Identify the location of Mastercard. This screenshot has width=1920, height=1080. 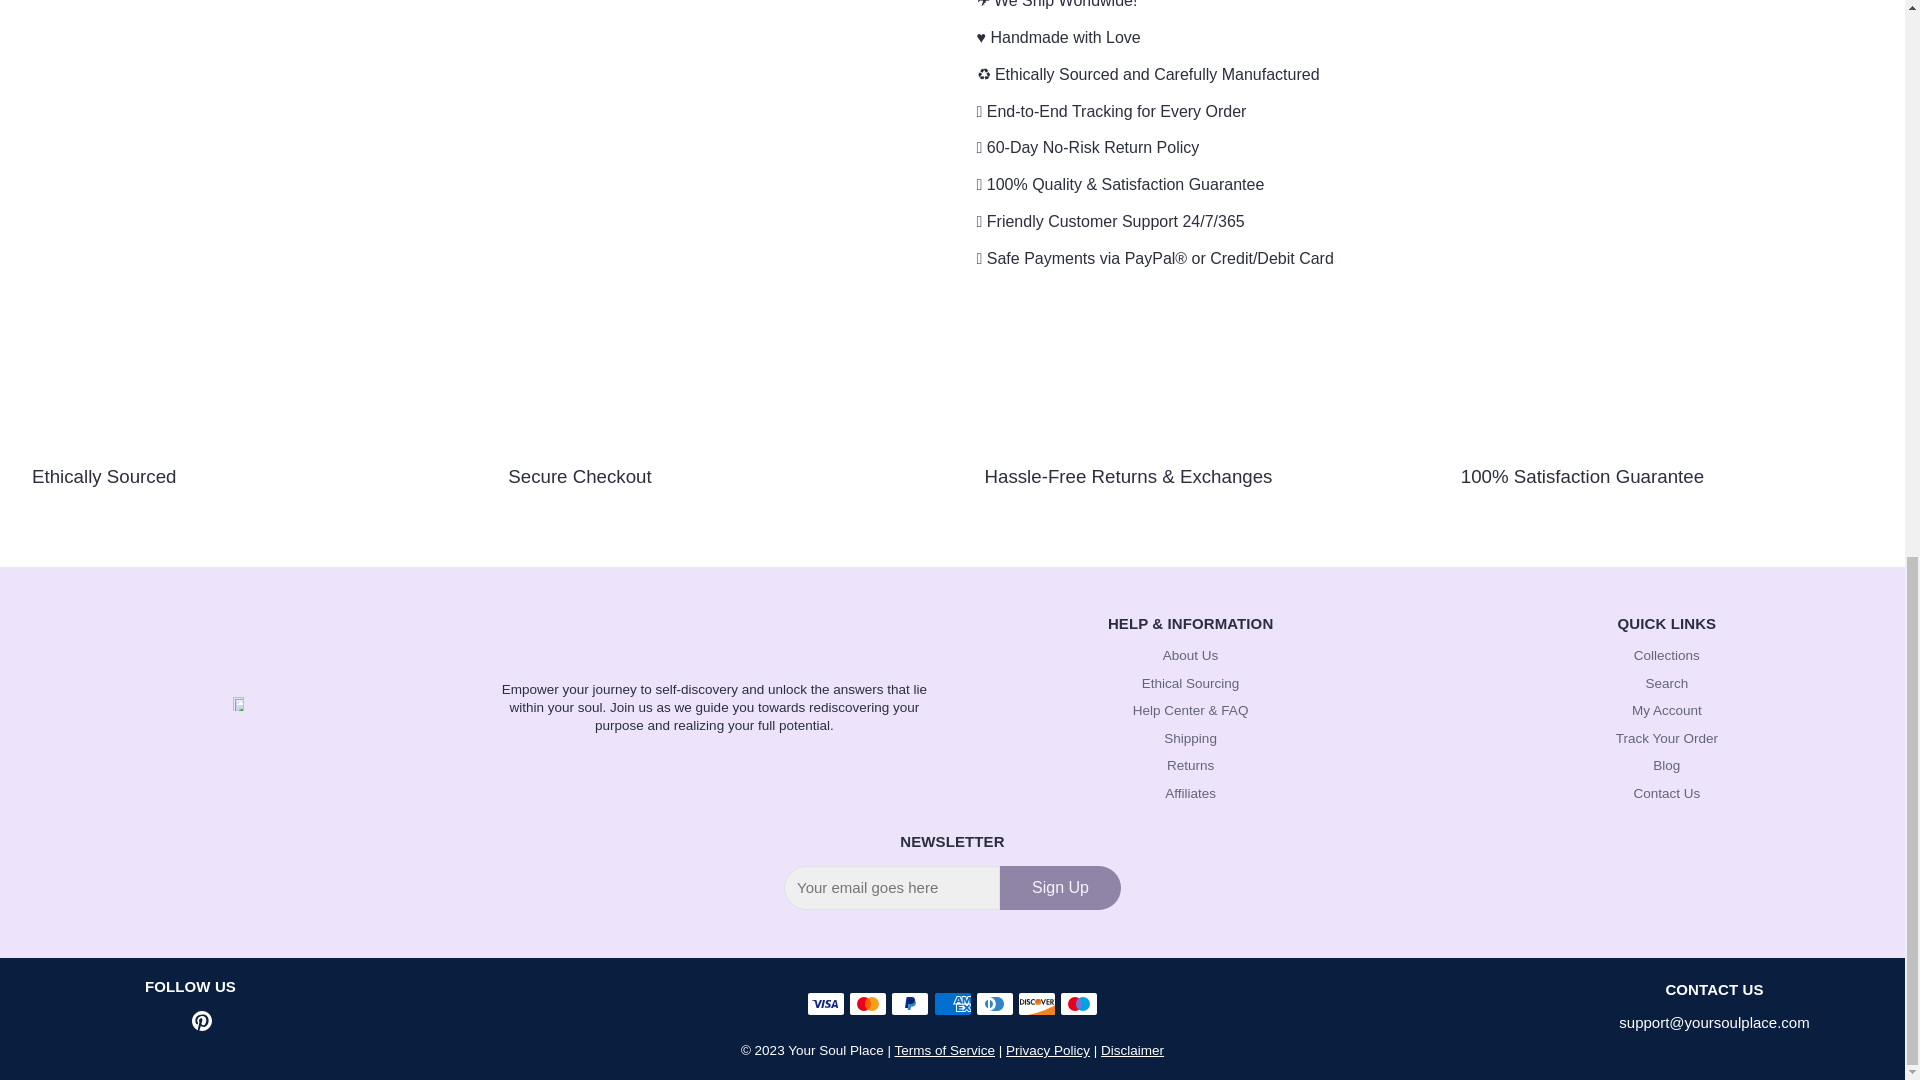
(868, 1004).